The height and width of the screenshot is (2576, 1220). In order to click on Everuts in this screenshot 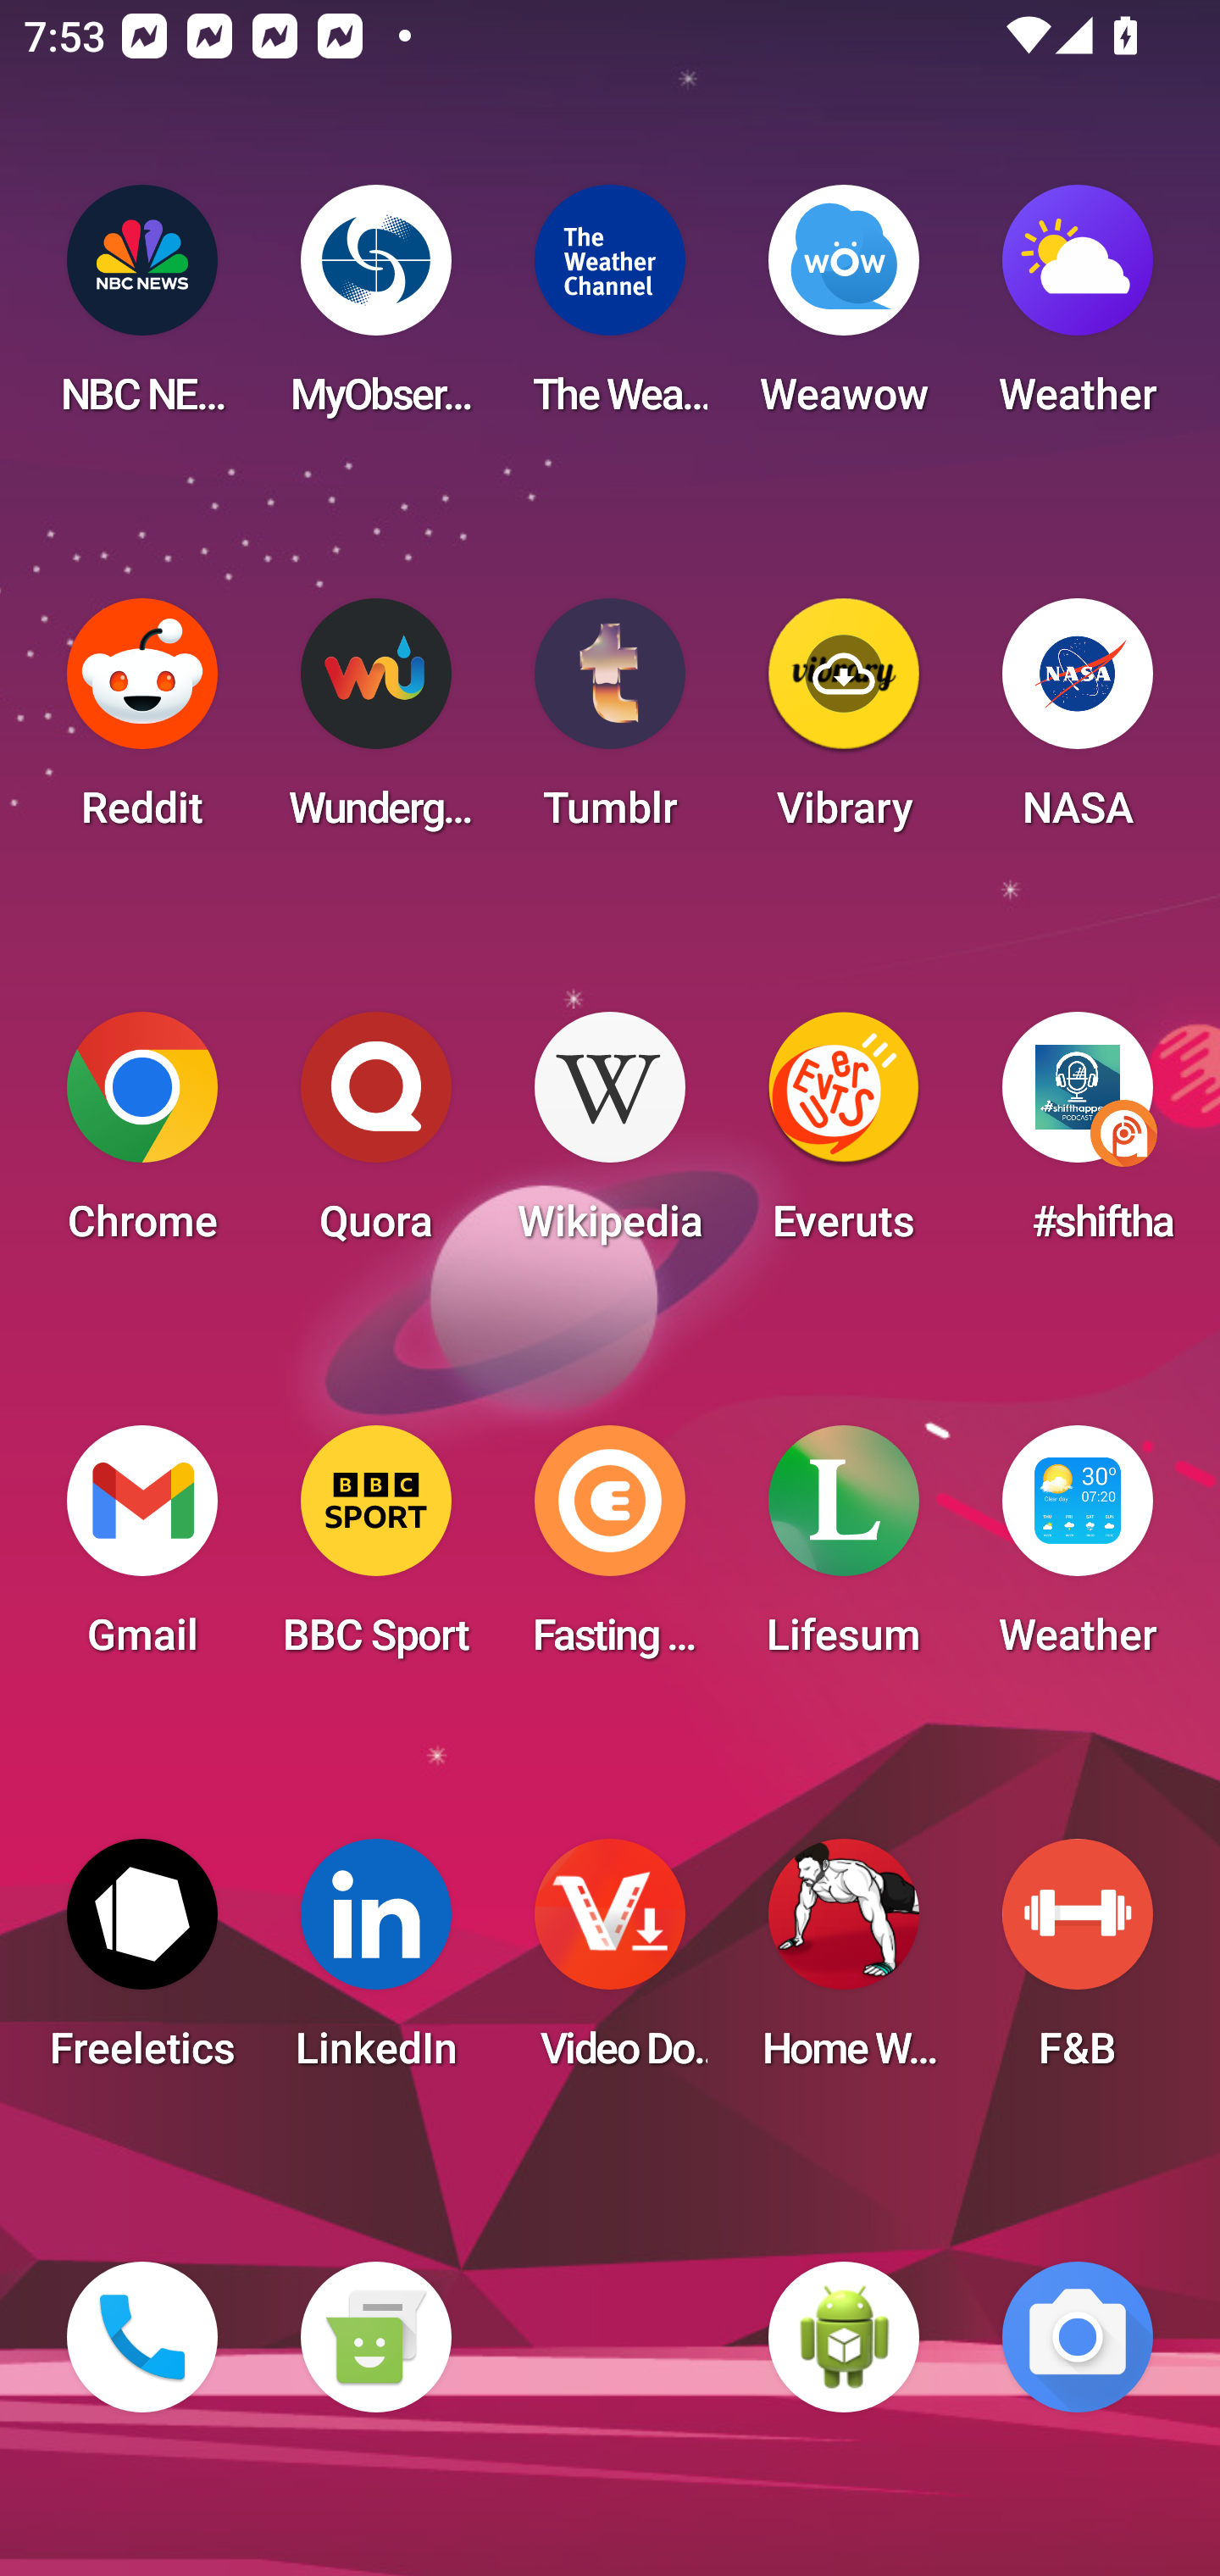, I will do `click(844, 1137)`.